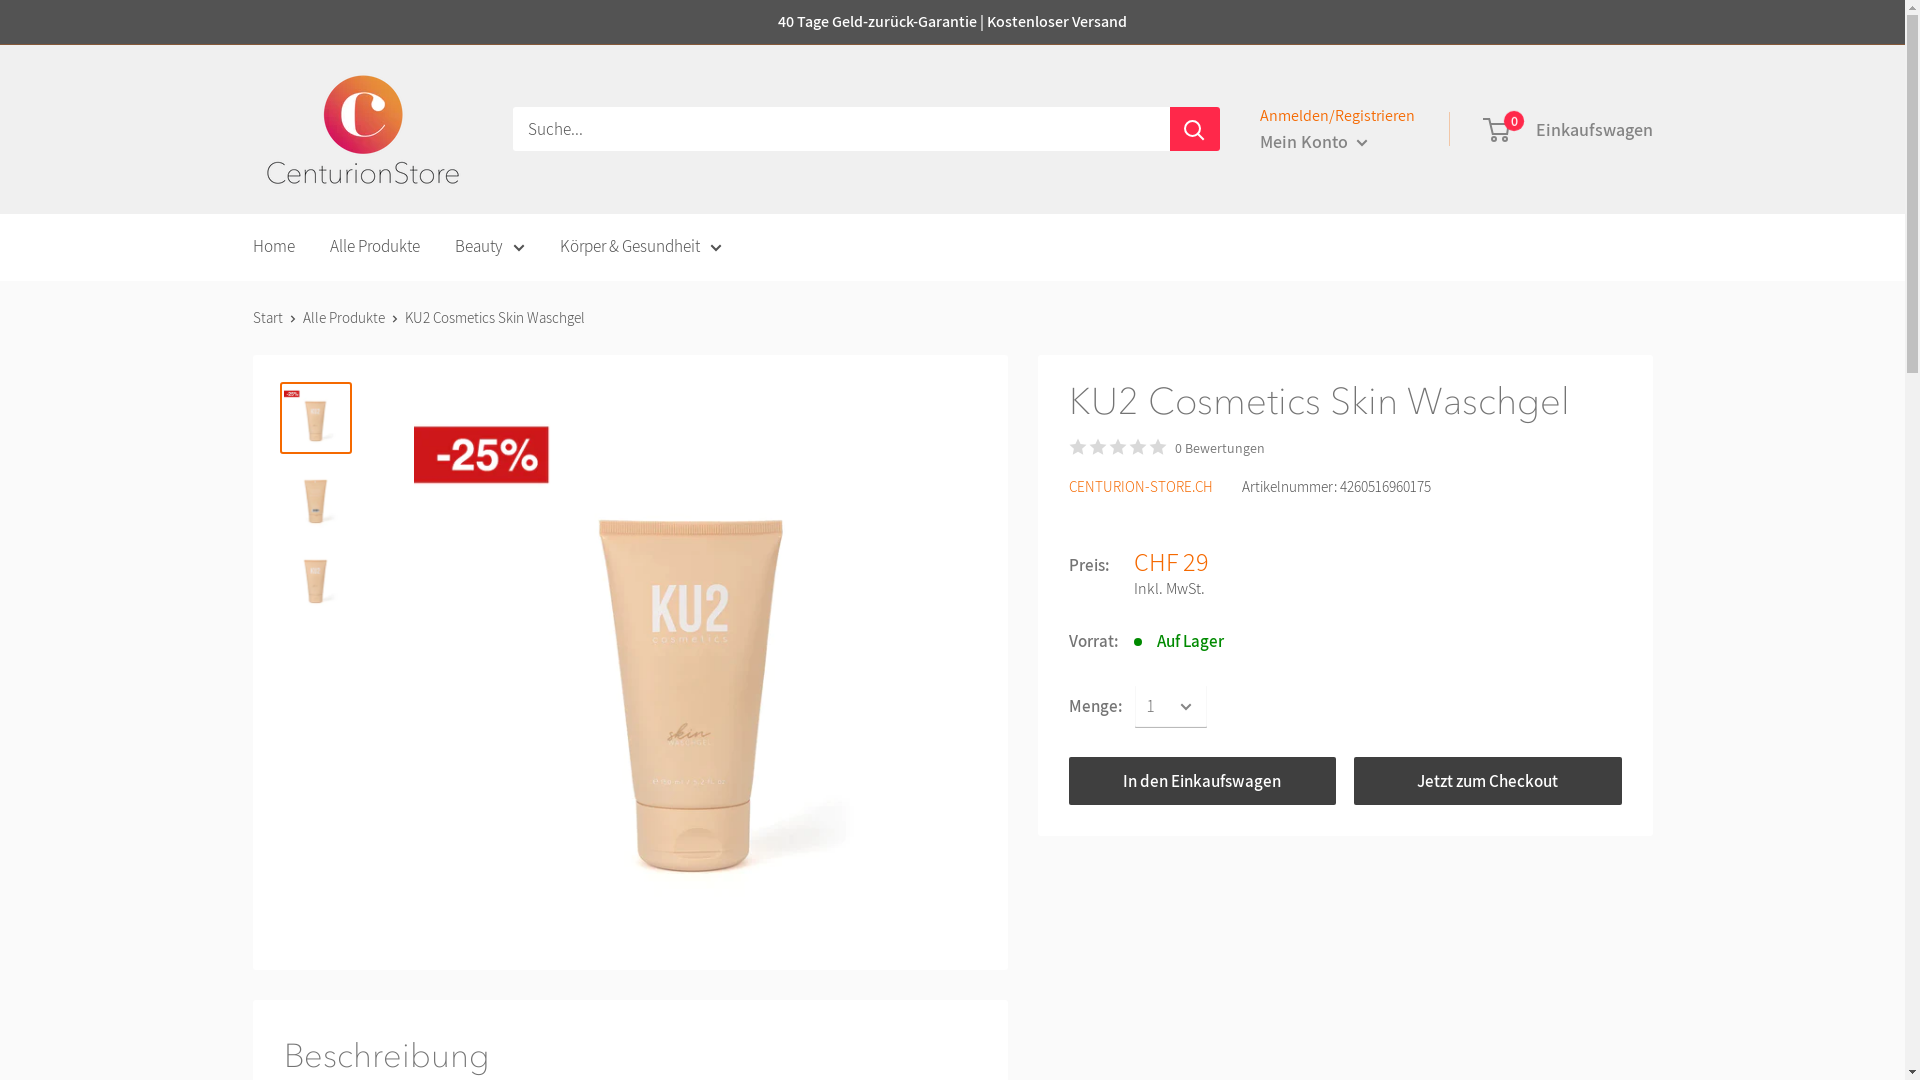 The height and width of the screenshot is (1080, 1920). What do you see at coordinates (1488, 781) in the screenshot?
I see `Jetzt zum Checkout` at bounding box center [1488, 781].